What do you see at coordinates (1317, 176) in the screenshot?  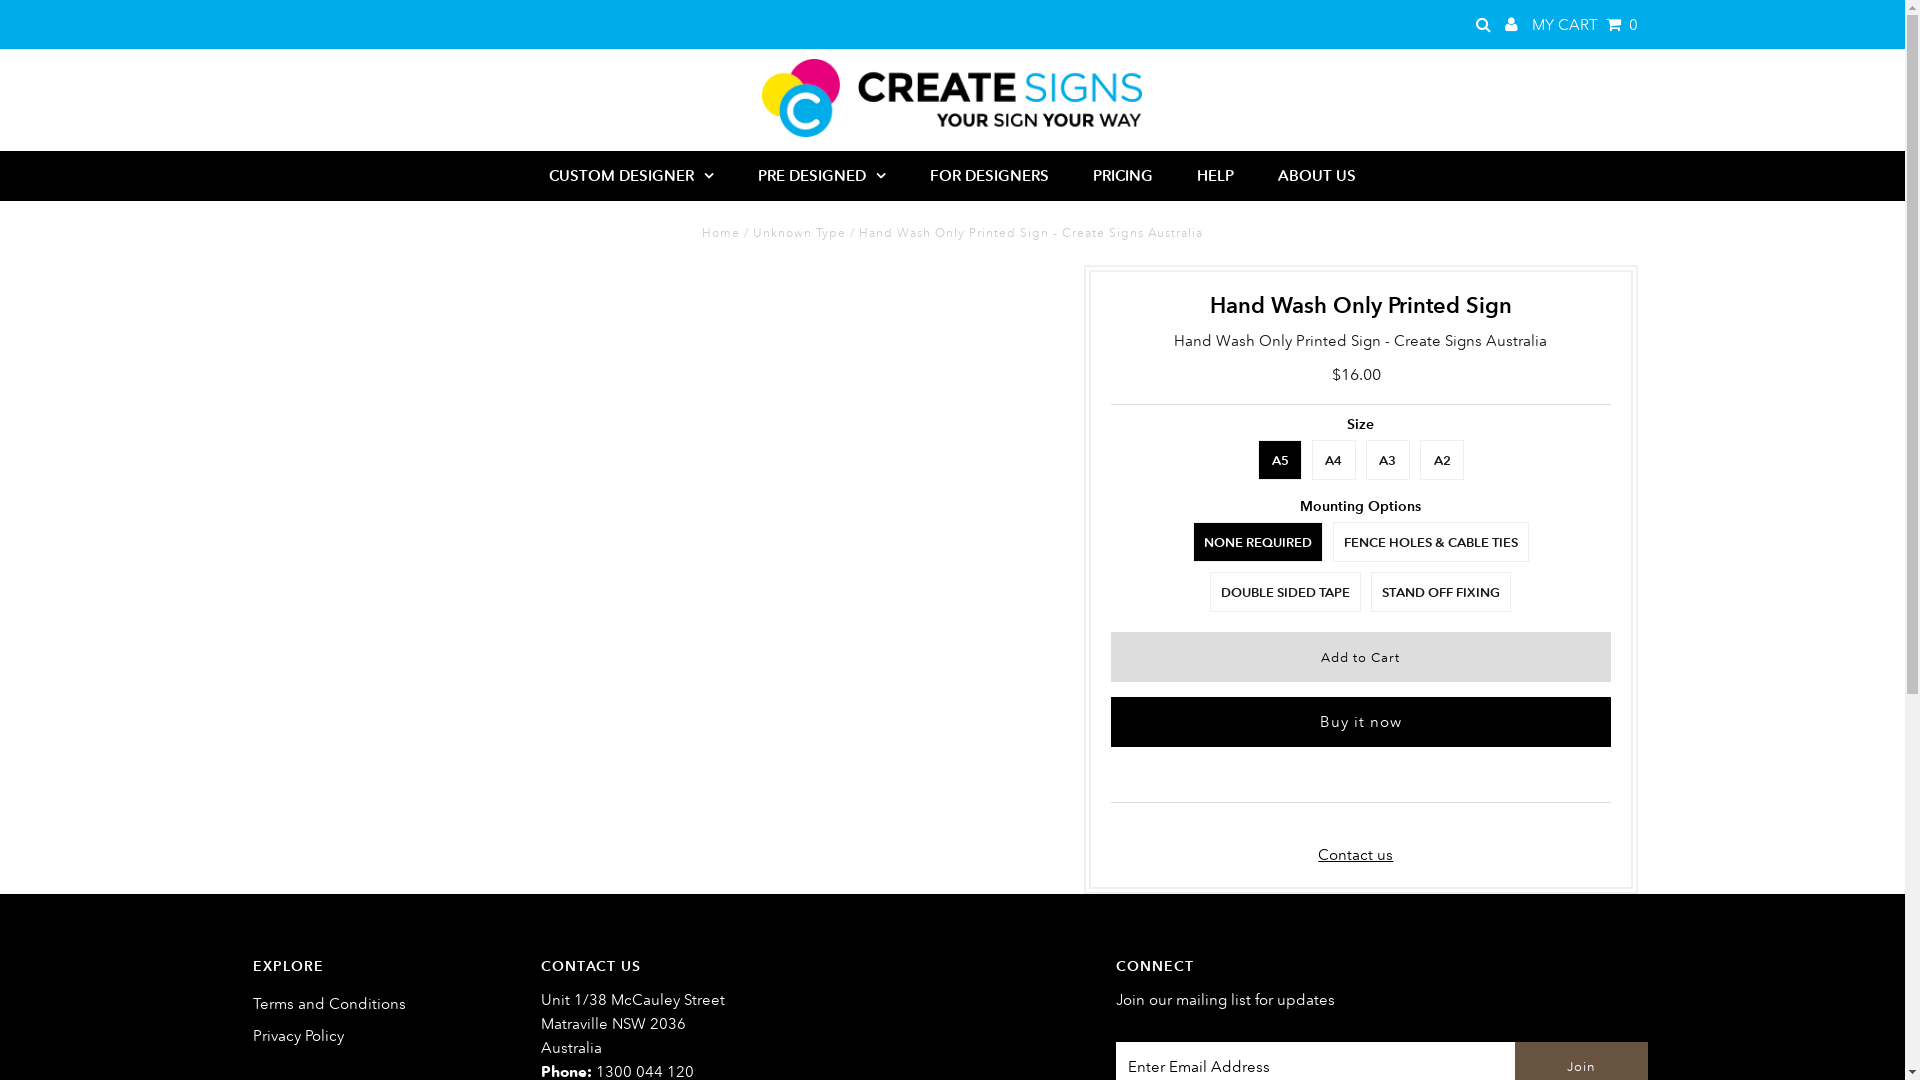 I see `ABOUT US` at bounding box center [1317, 176].